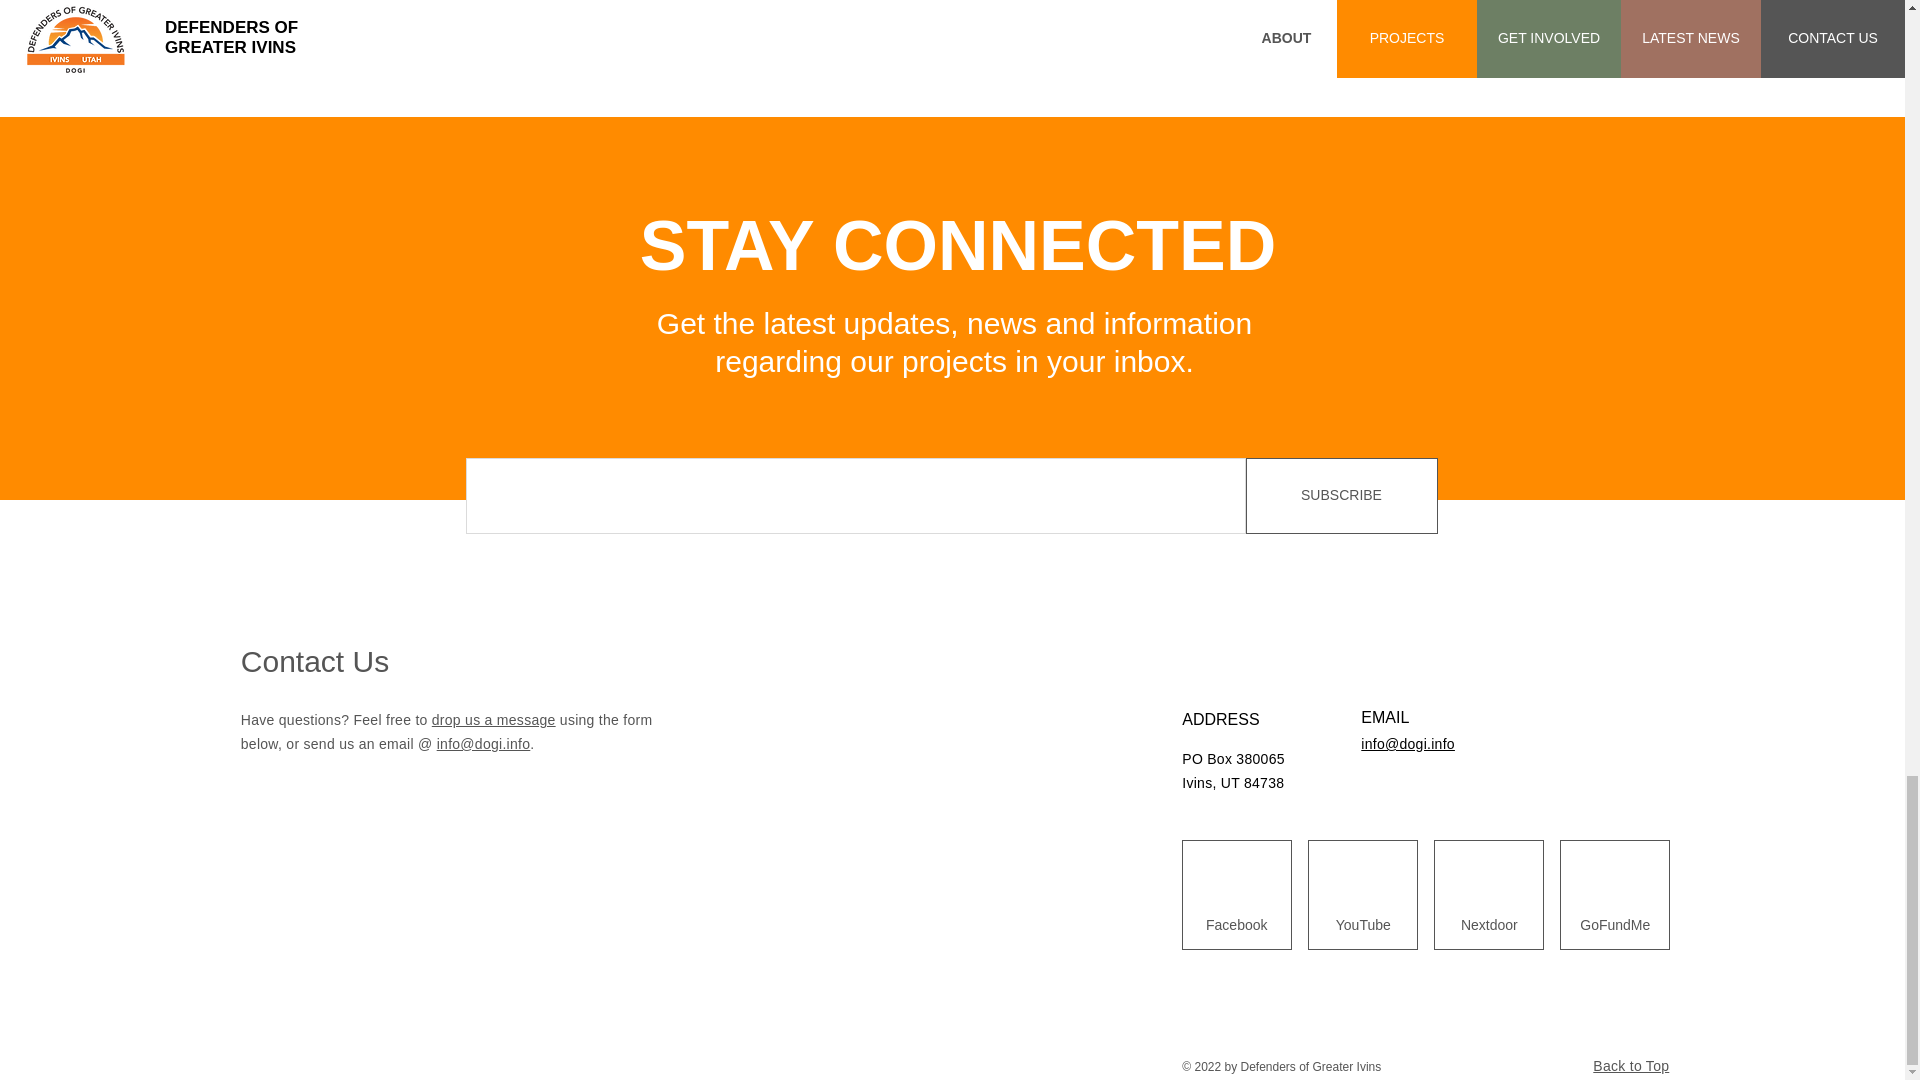  What do you see at coordinates (1228, 42) in the screenshot?
I see `0` at bounding box center [1228, 42].